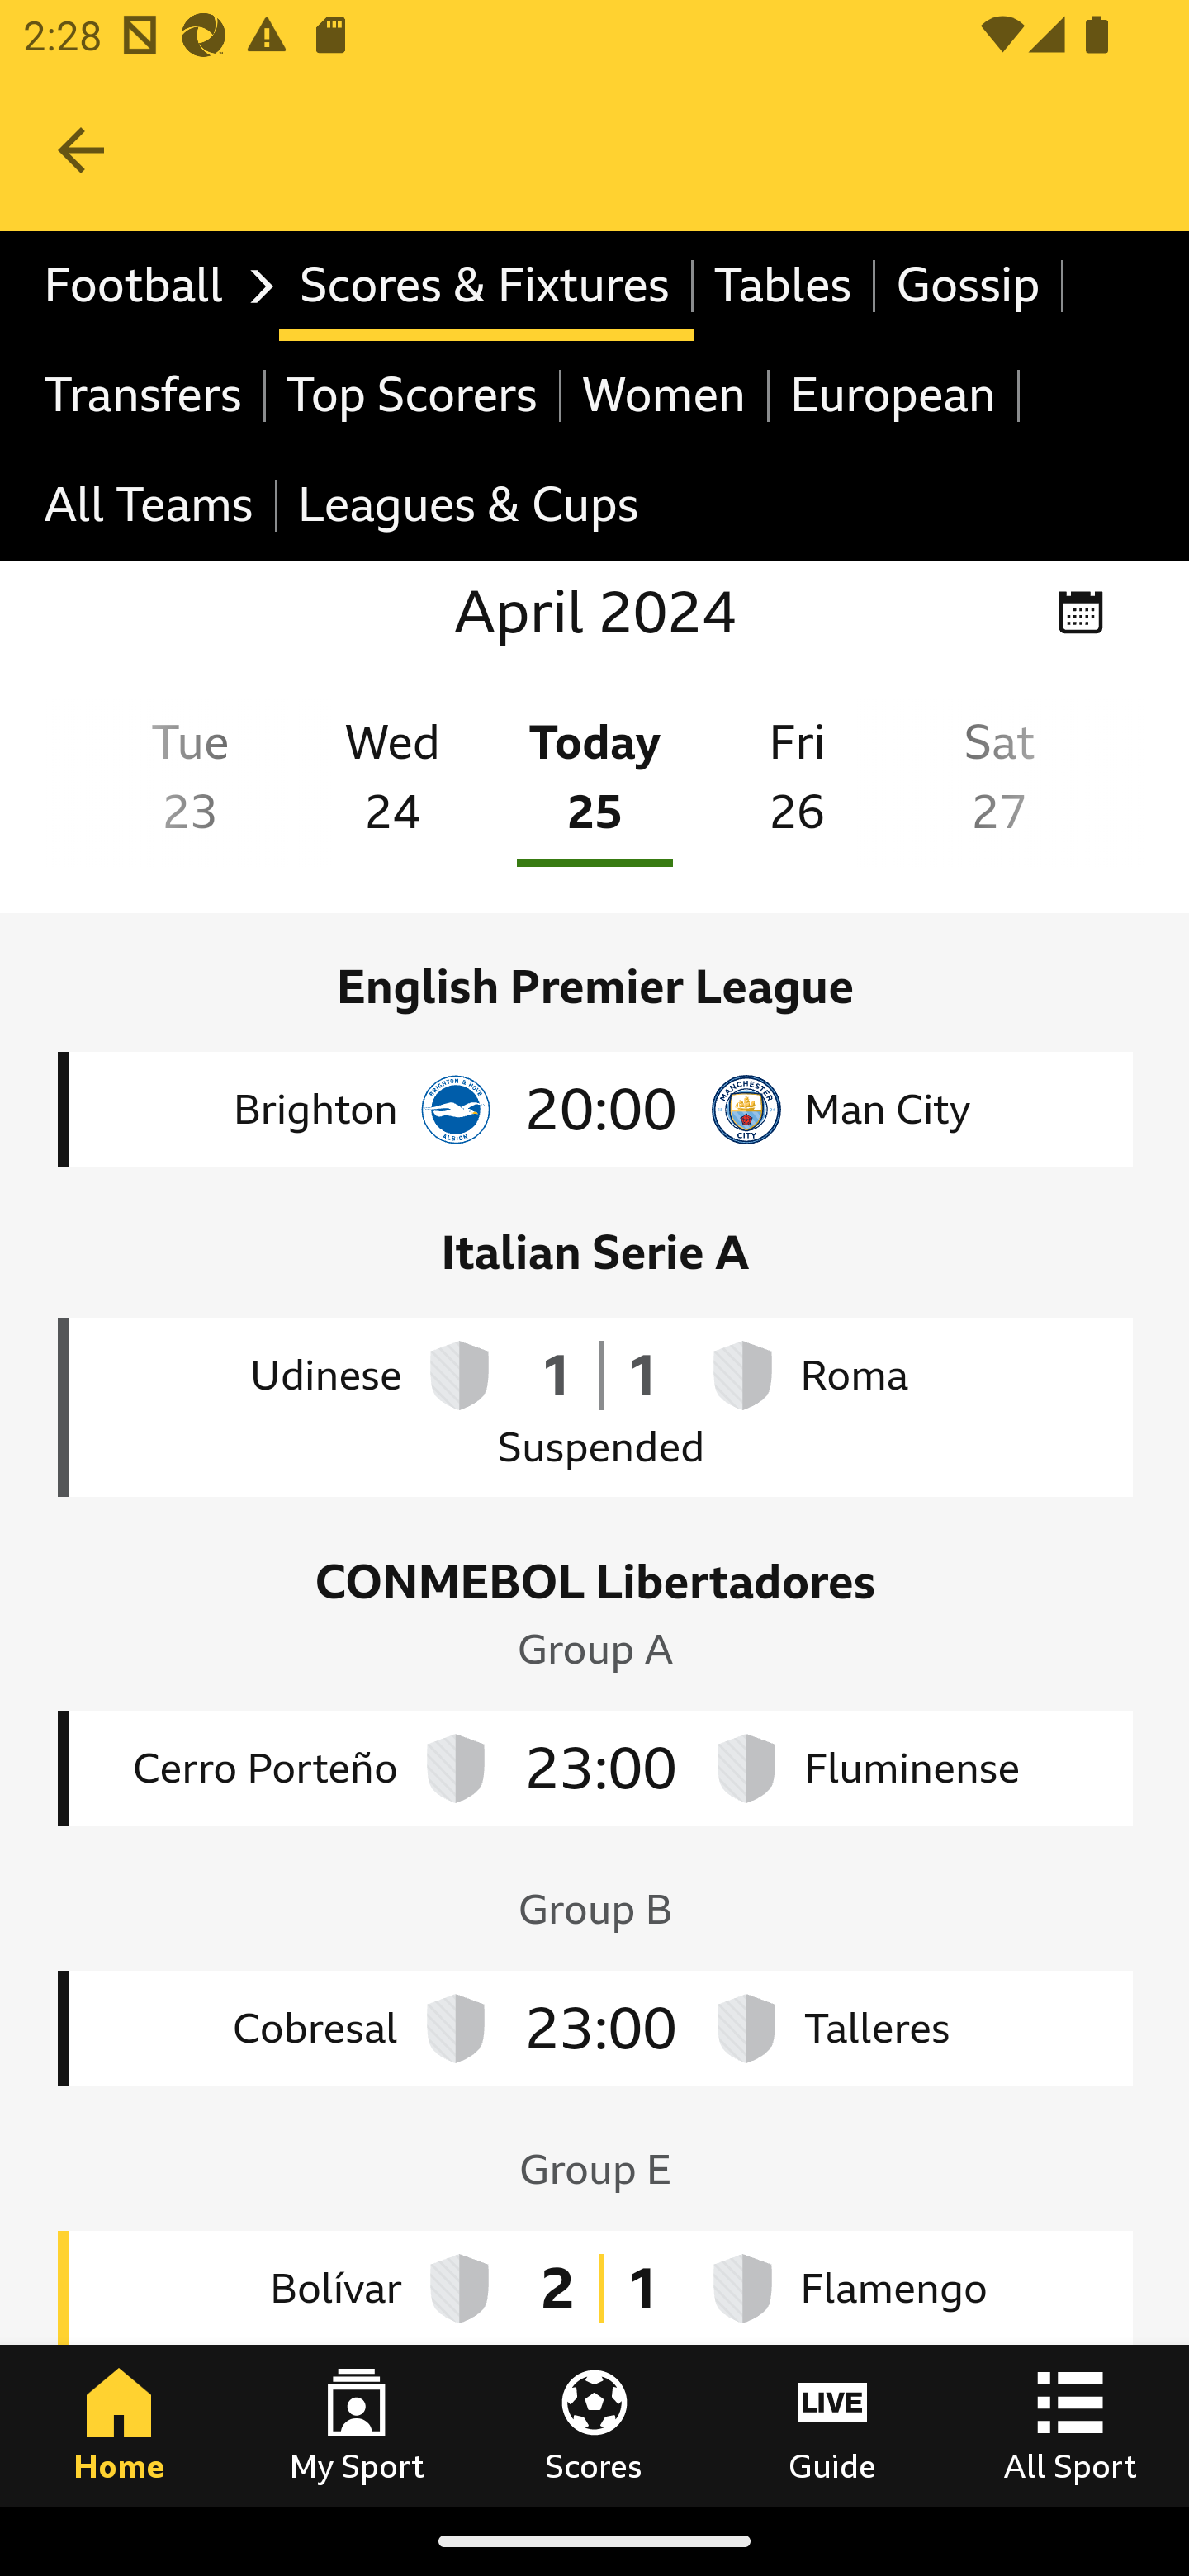 This screenshot has width=1189, height=2576. I want to click on Tables, so click(784, 286).